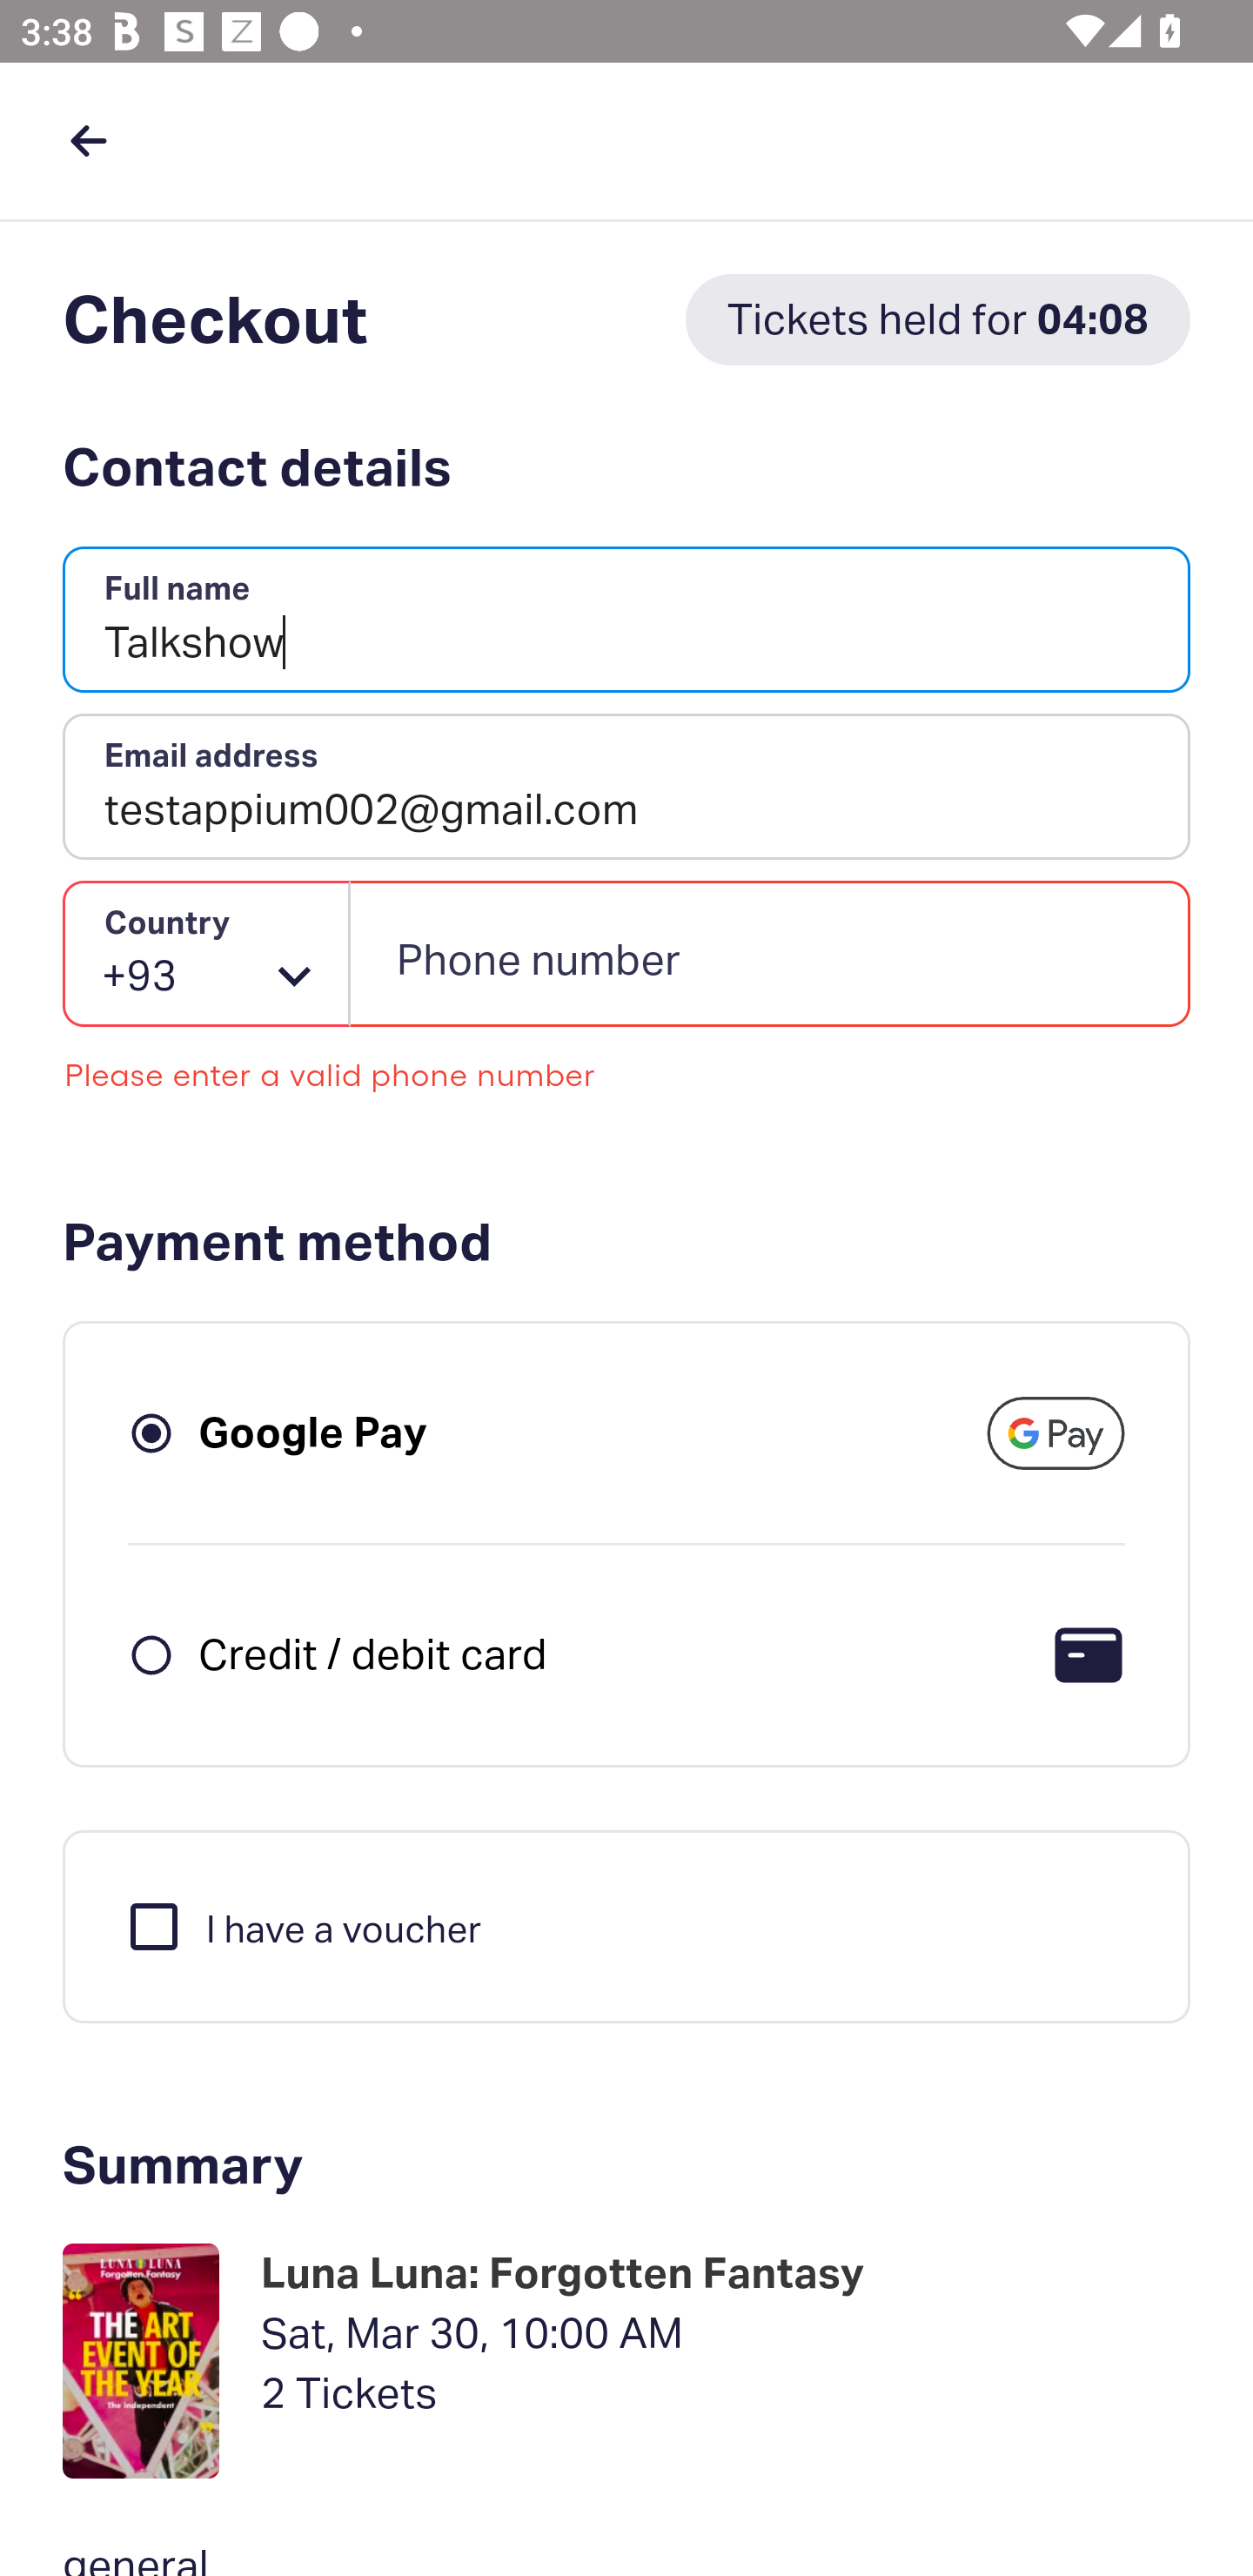 Image resolution: width=1253 pixels, height=2576 pixels. I want to click on Talkshow, so click(626, 621).